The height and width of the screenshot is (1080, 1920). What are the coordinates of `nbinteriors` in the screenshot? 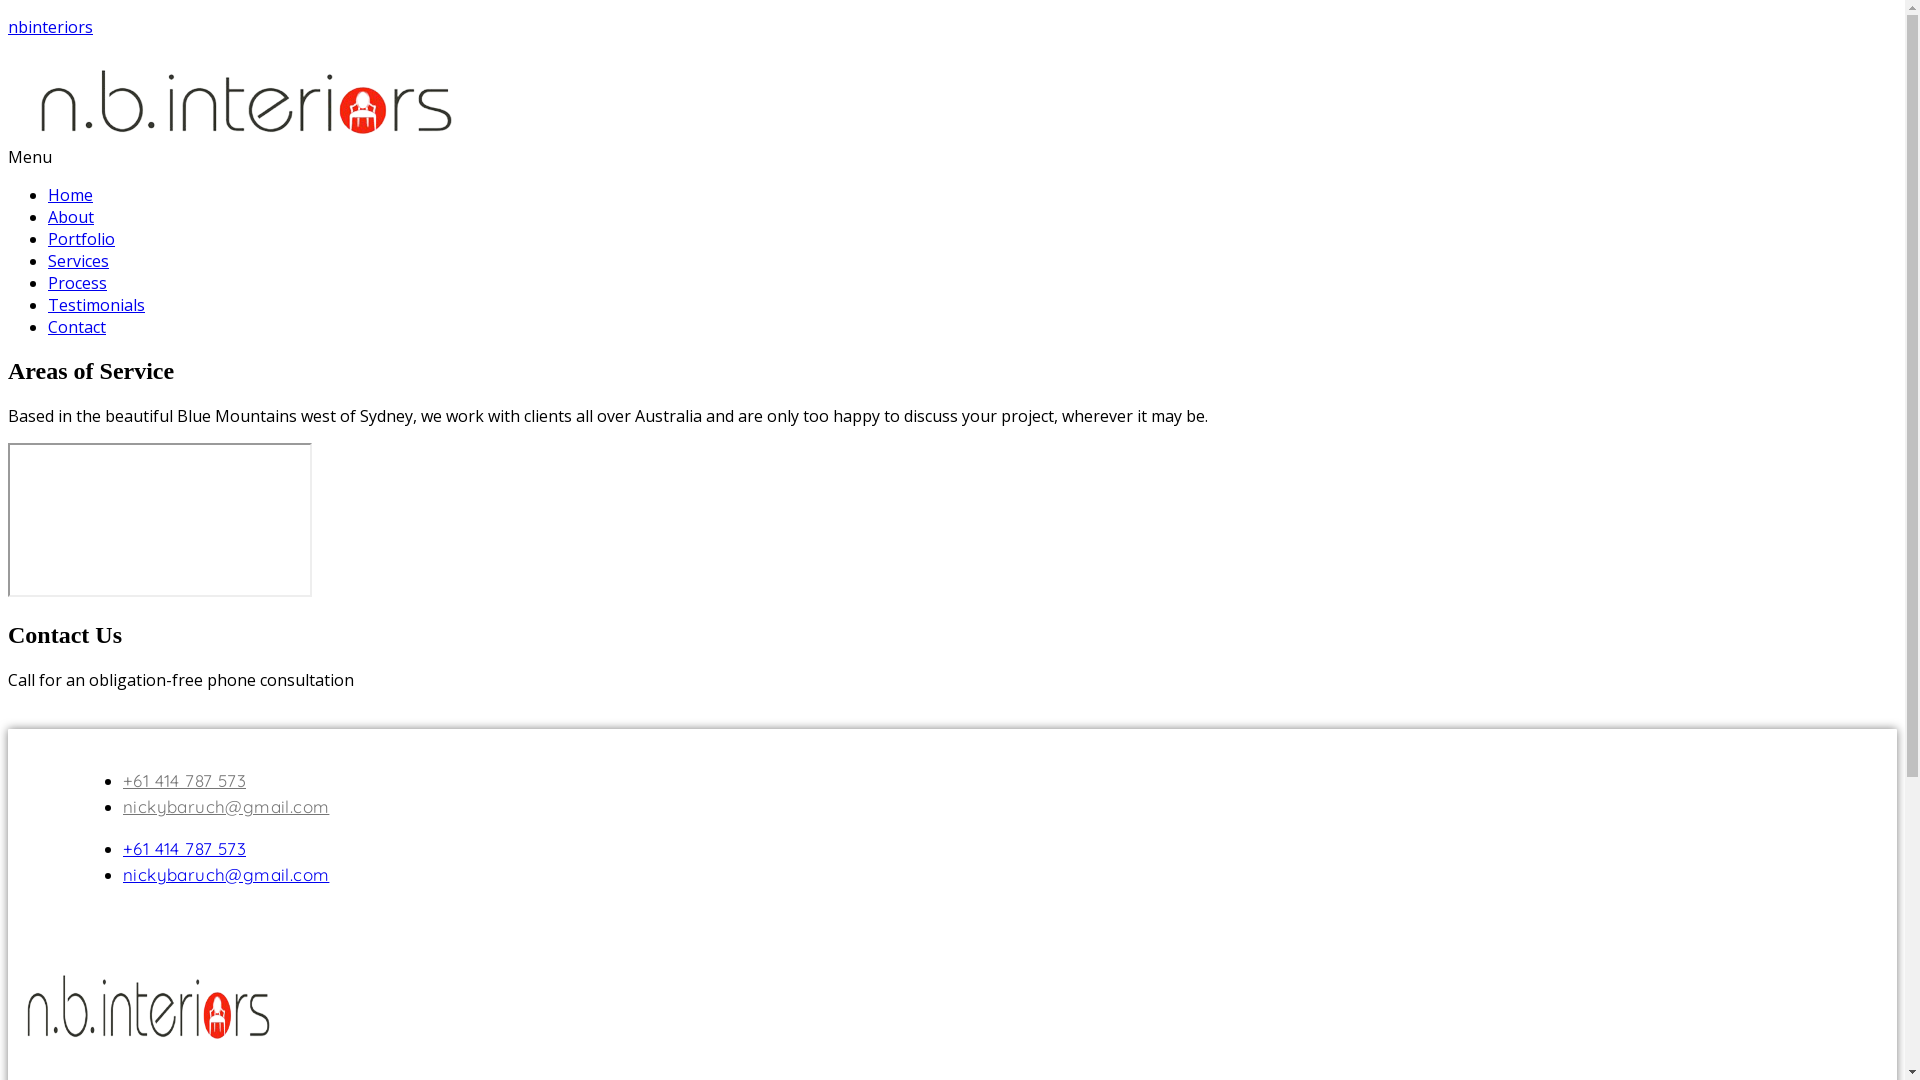 It's located at (50, 27).